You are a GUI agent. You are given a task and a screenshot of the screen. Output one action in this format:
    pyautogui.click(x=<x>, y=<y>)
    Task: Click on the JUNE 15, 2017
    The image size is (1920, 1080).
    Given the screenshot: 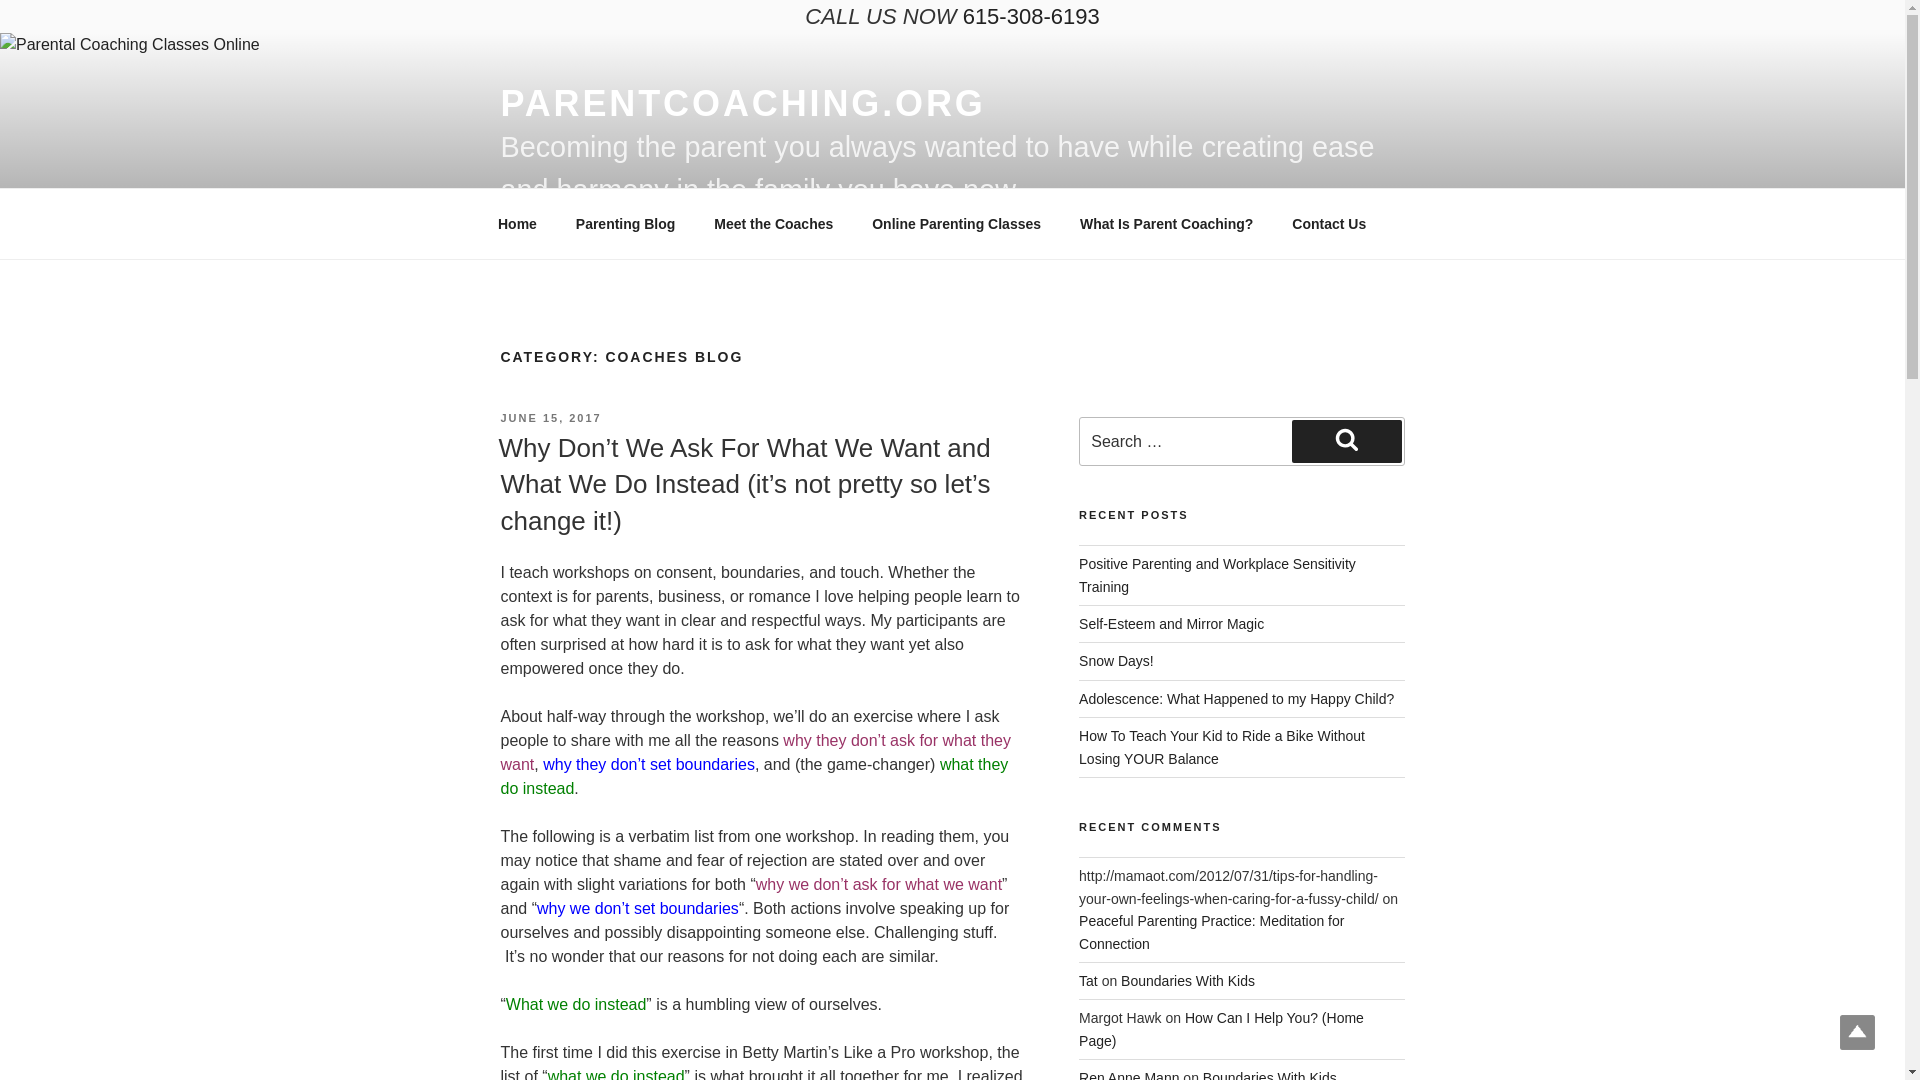 What is the action you would take?
    pyautogui.click(x=550, y=418)
    